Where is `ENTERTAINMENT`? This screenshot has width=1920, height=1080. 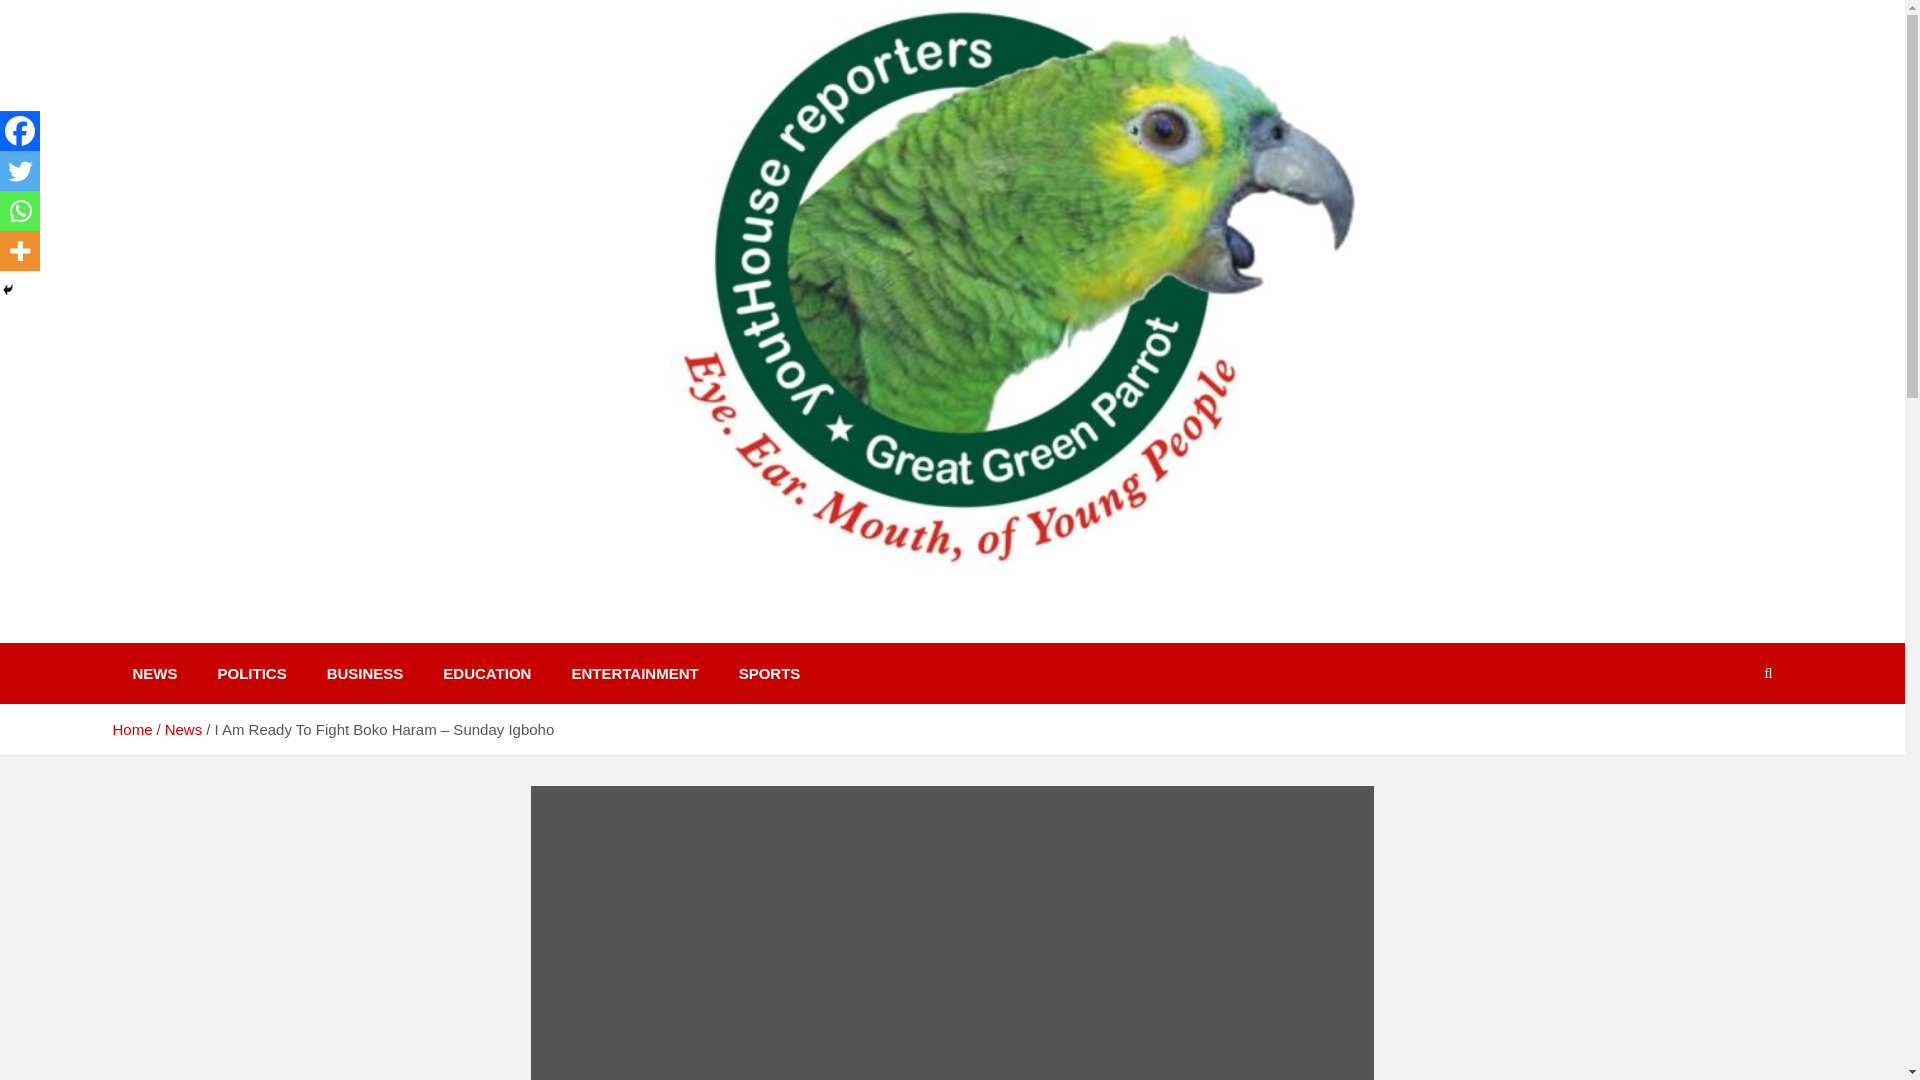
ENTERTAINMENT is located at coordinates (634, 673).